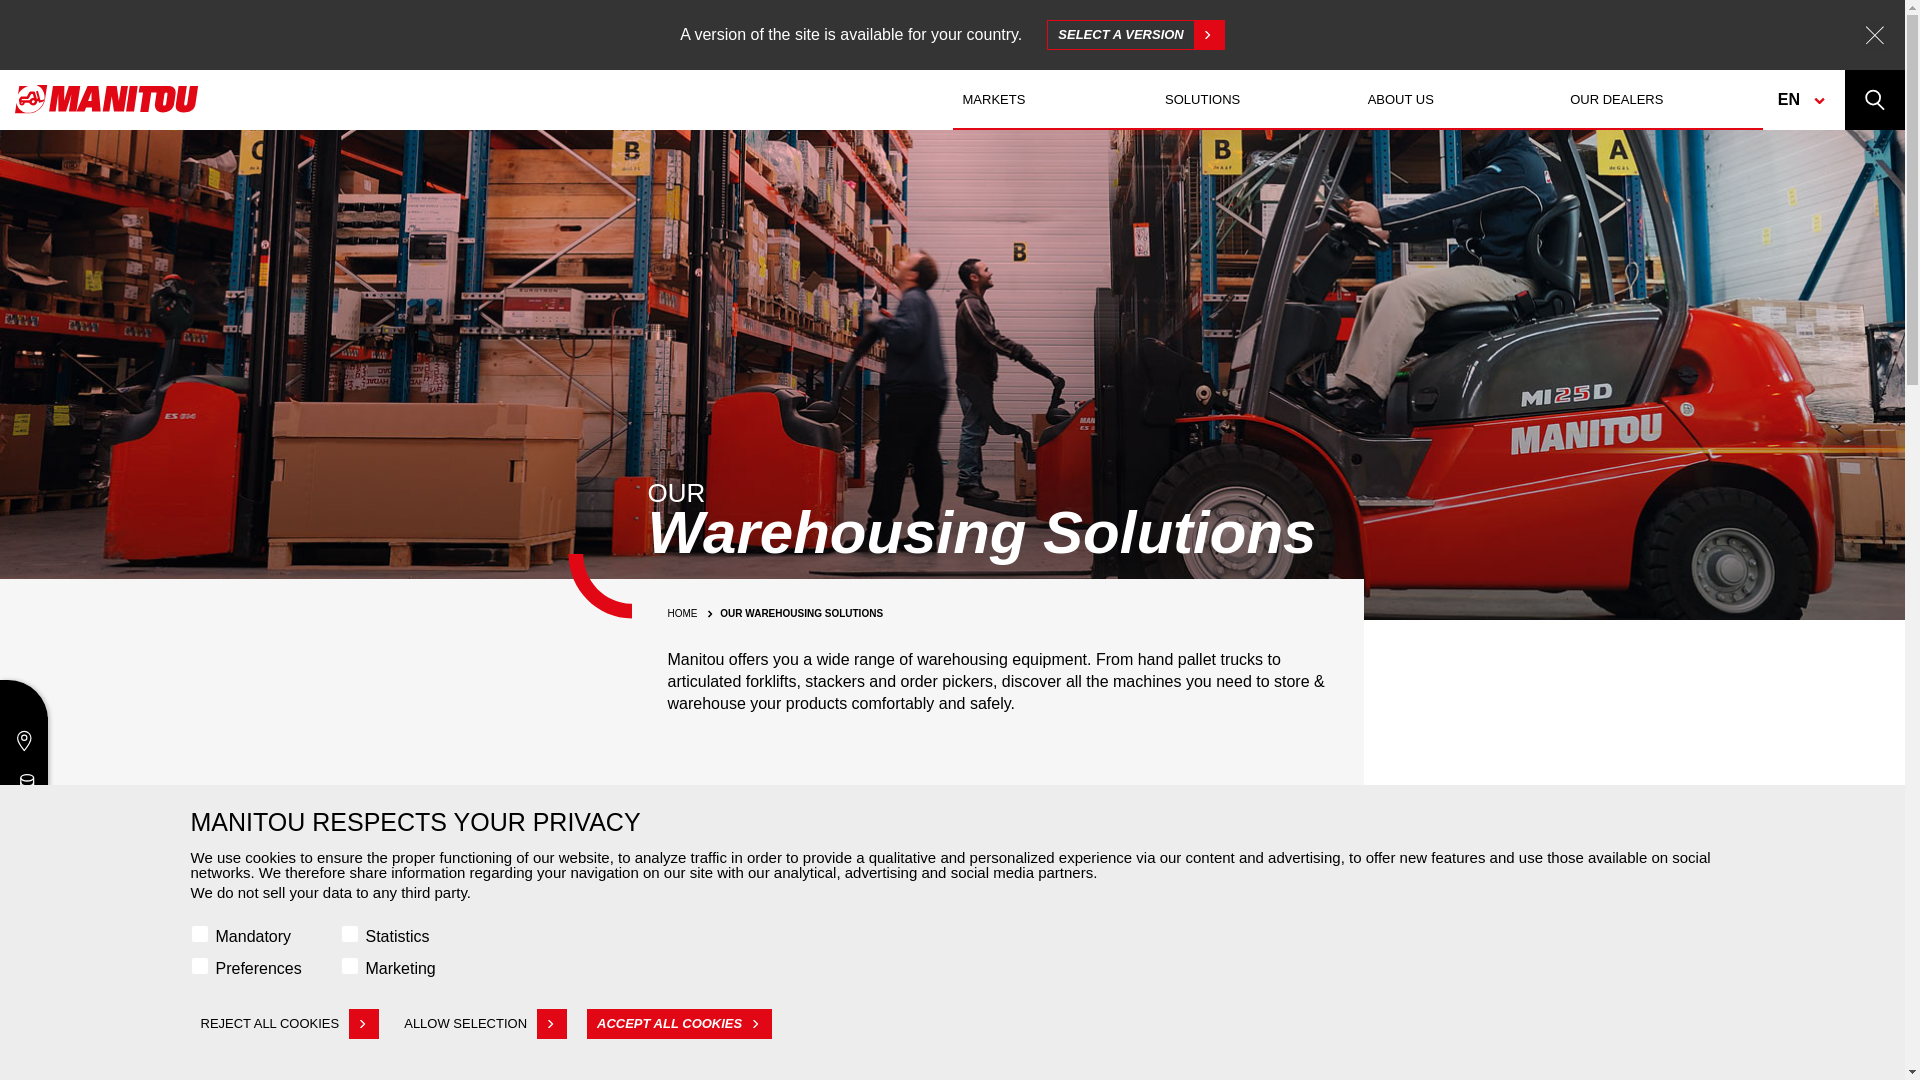 Image resolution: width=1920 pixels, height=1080 pixels. What do you see at coordinates (1054, 100) in the screenshot?
I see `HOME` at bounding box center [1054, 100].